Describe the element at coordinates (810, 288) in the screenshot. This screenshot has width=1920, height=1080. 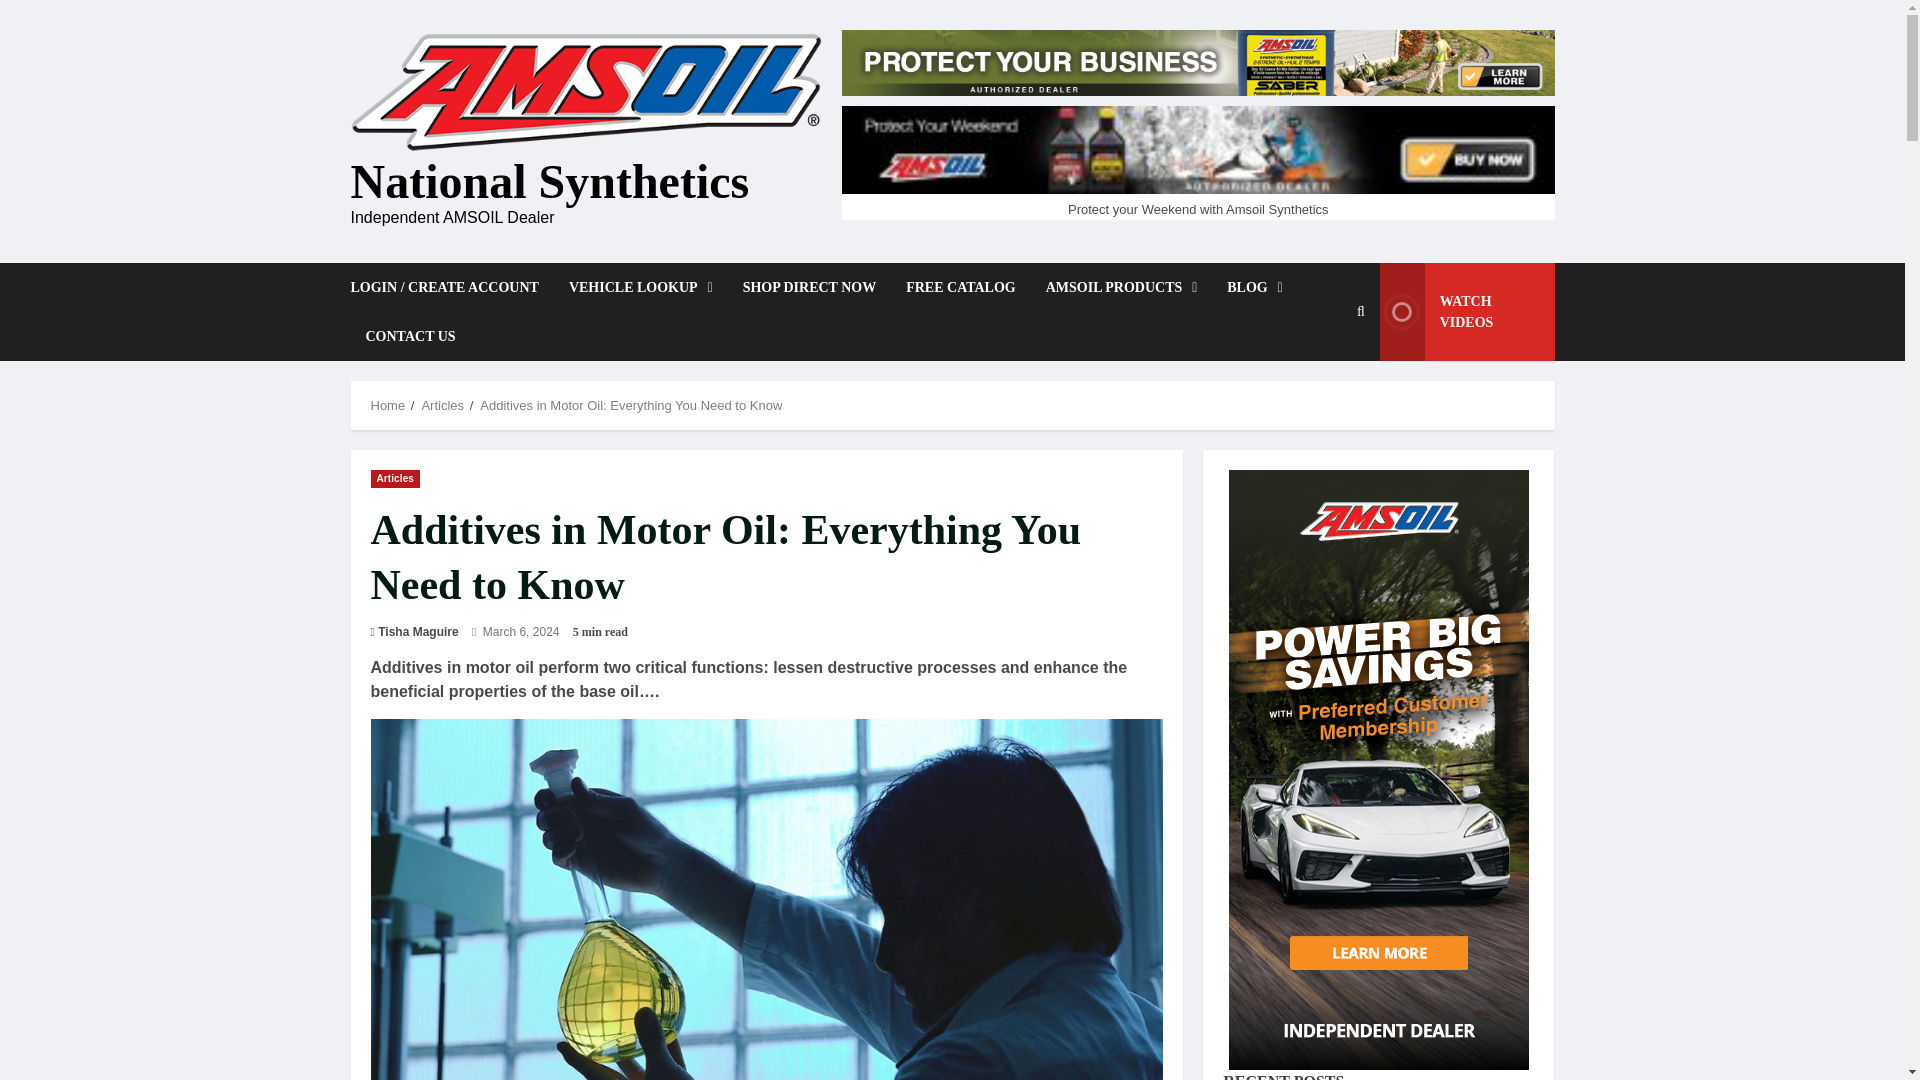
I see `SHOP DIRECT NOW` at that location.